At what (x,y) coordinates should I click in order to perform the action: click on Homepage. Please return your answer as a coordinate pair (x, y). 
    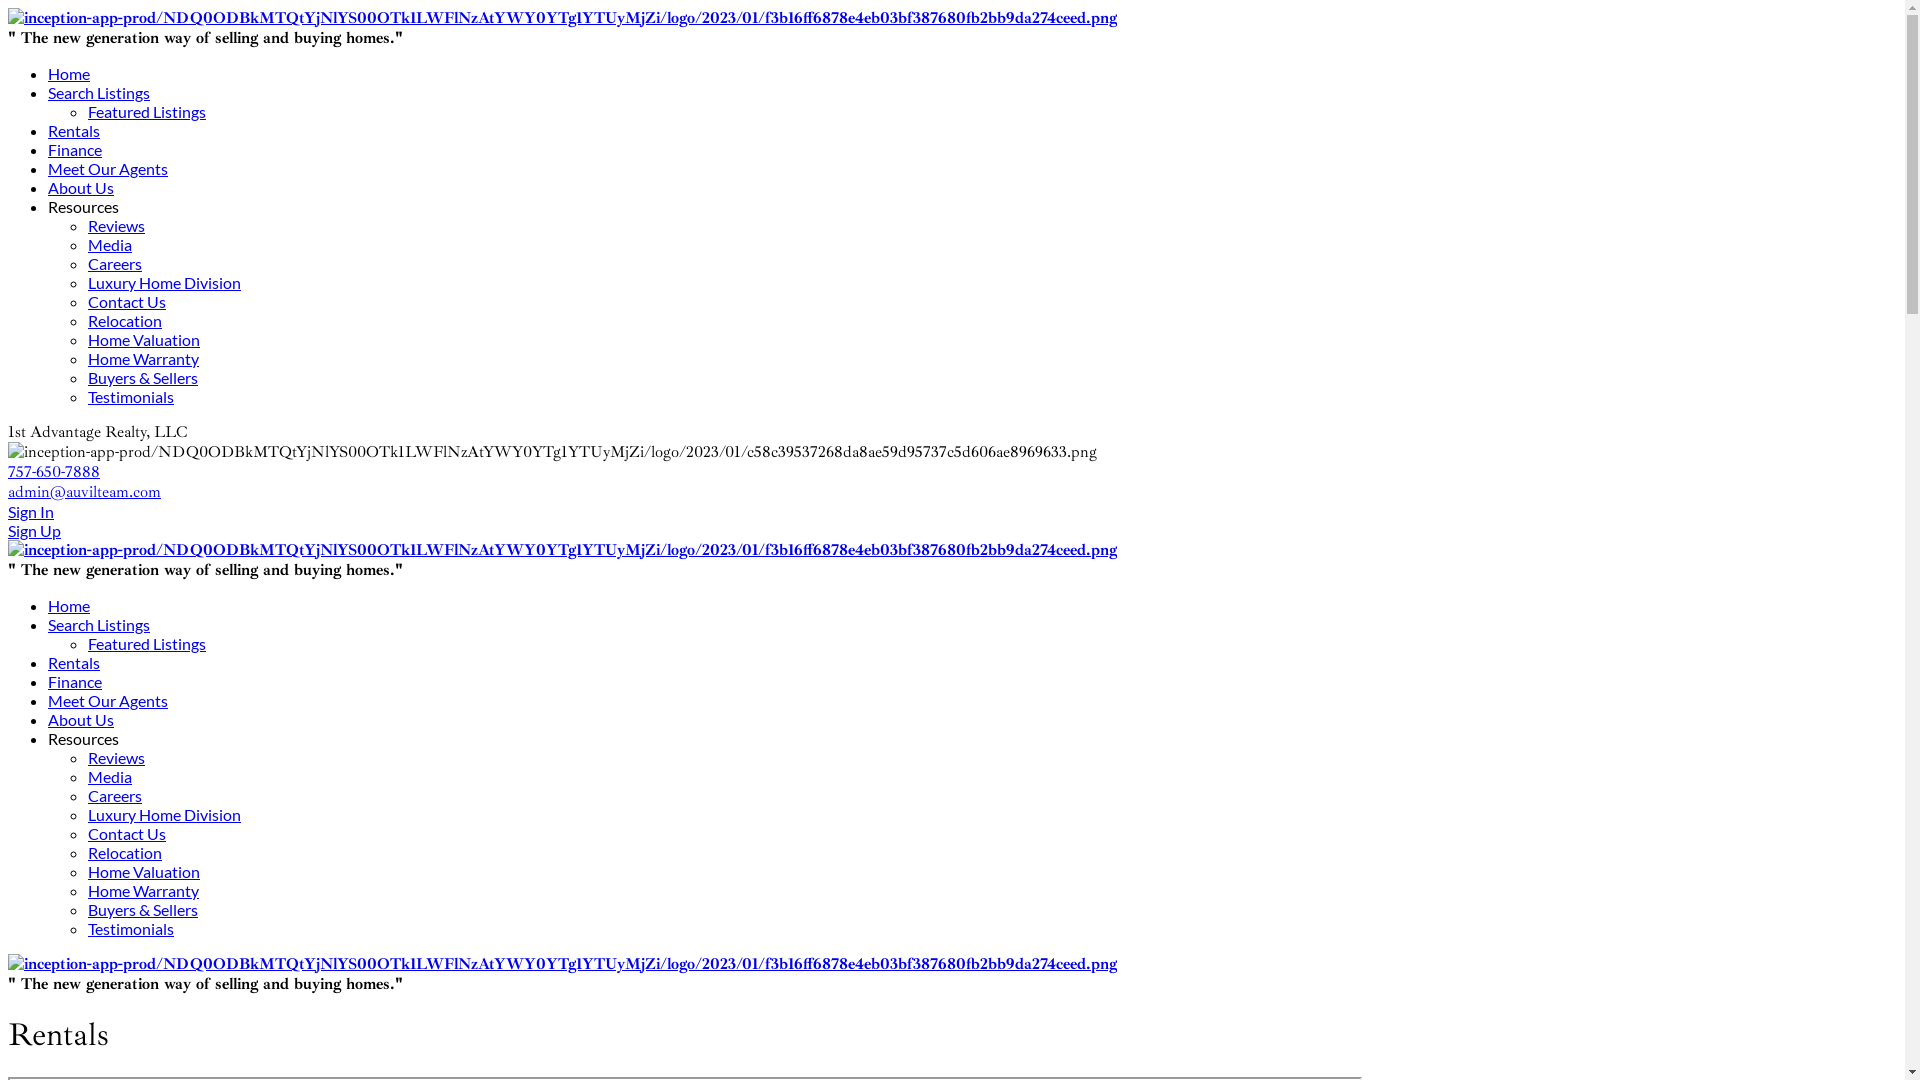
    Looking at the image, I should click on (562, 18).